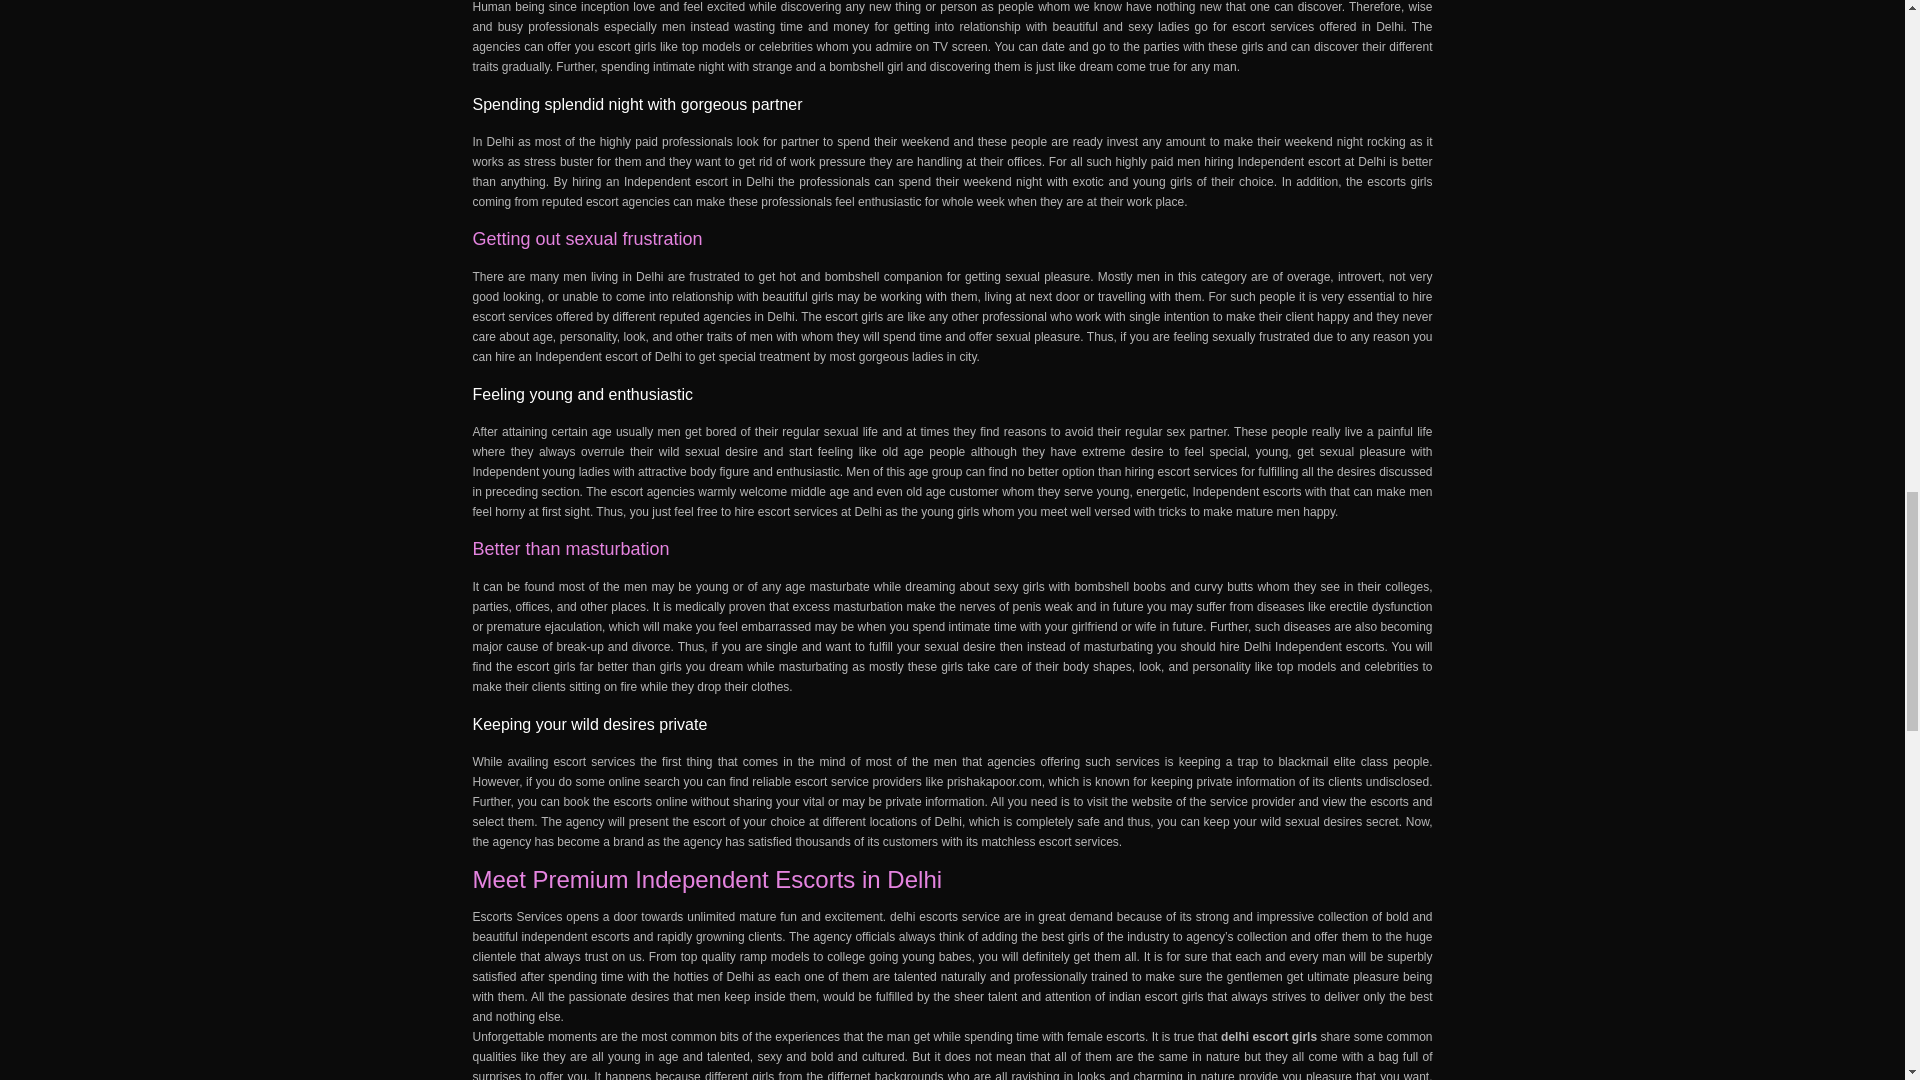  What do you see at coordinates (945, 917) in the screenshot?
I see `delhi escorts service` at bounding box center [945, 917].